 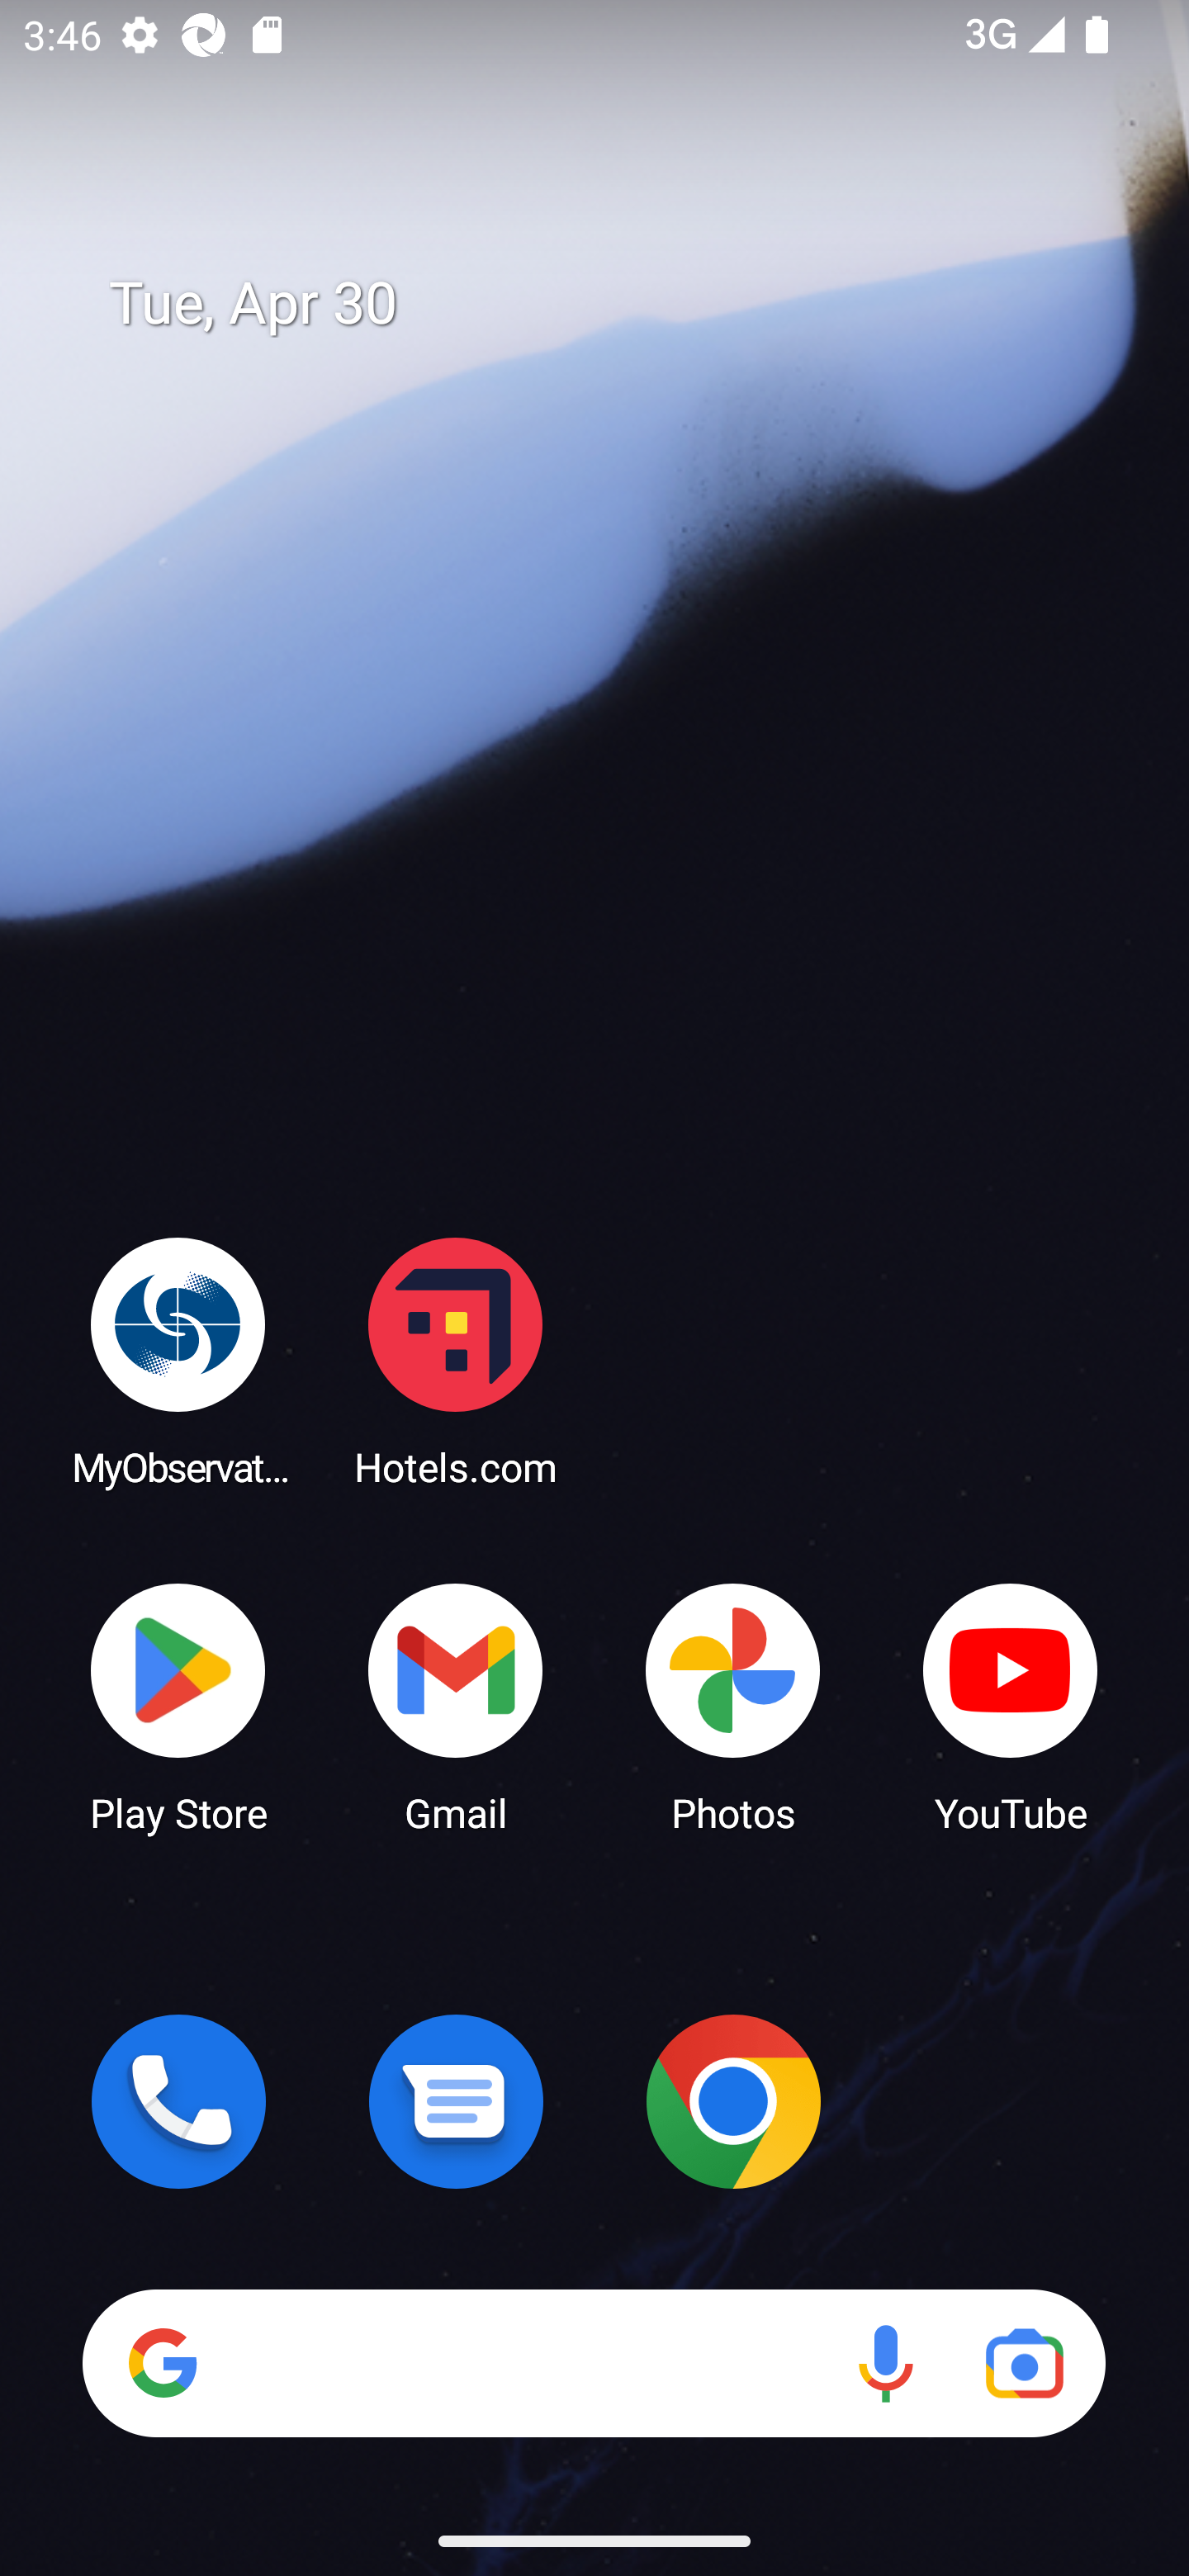 I want to click on Hotels.com, so click(x=456, y=1361).